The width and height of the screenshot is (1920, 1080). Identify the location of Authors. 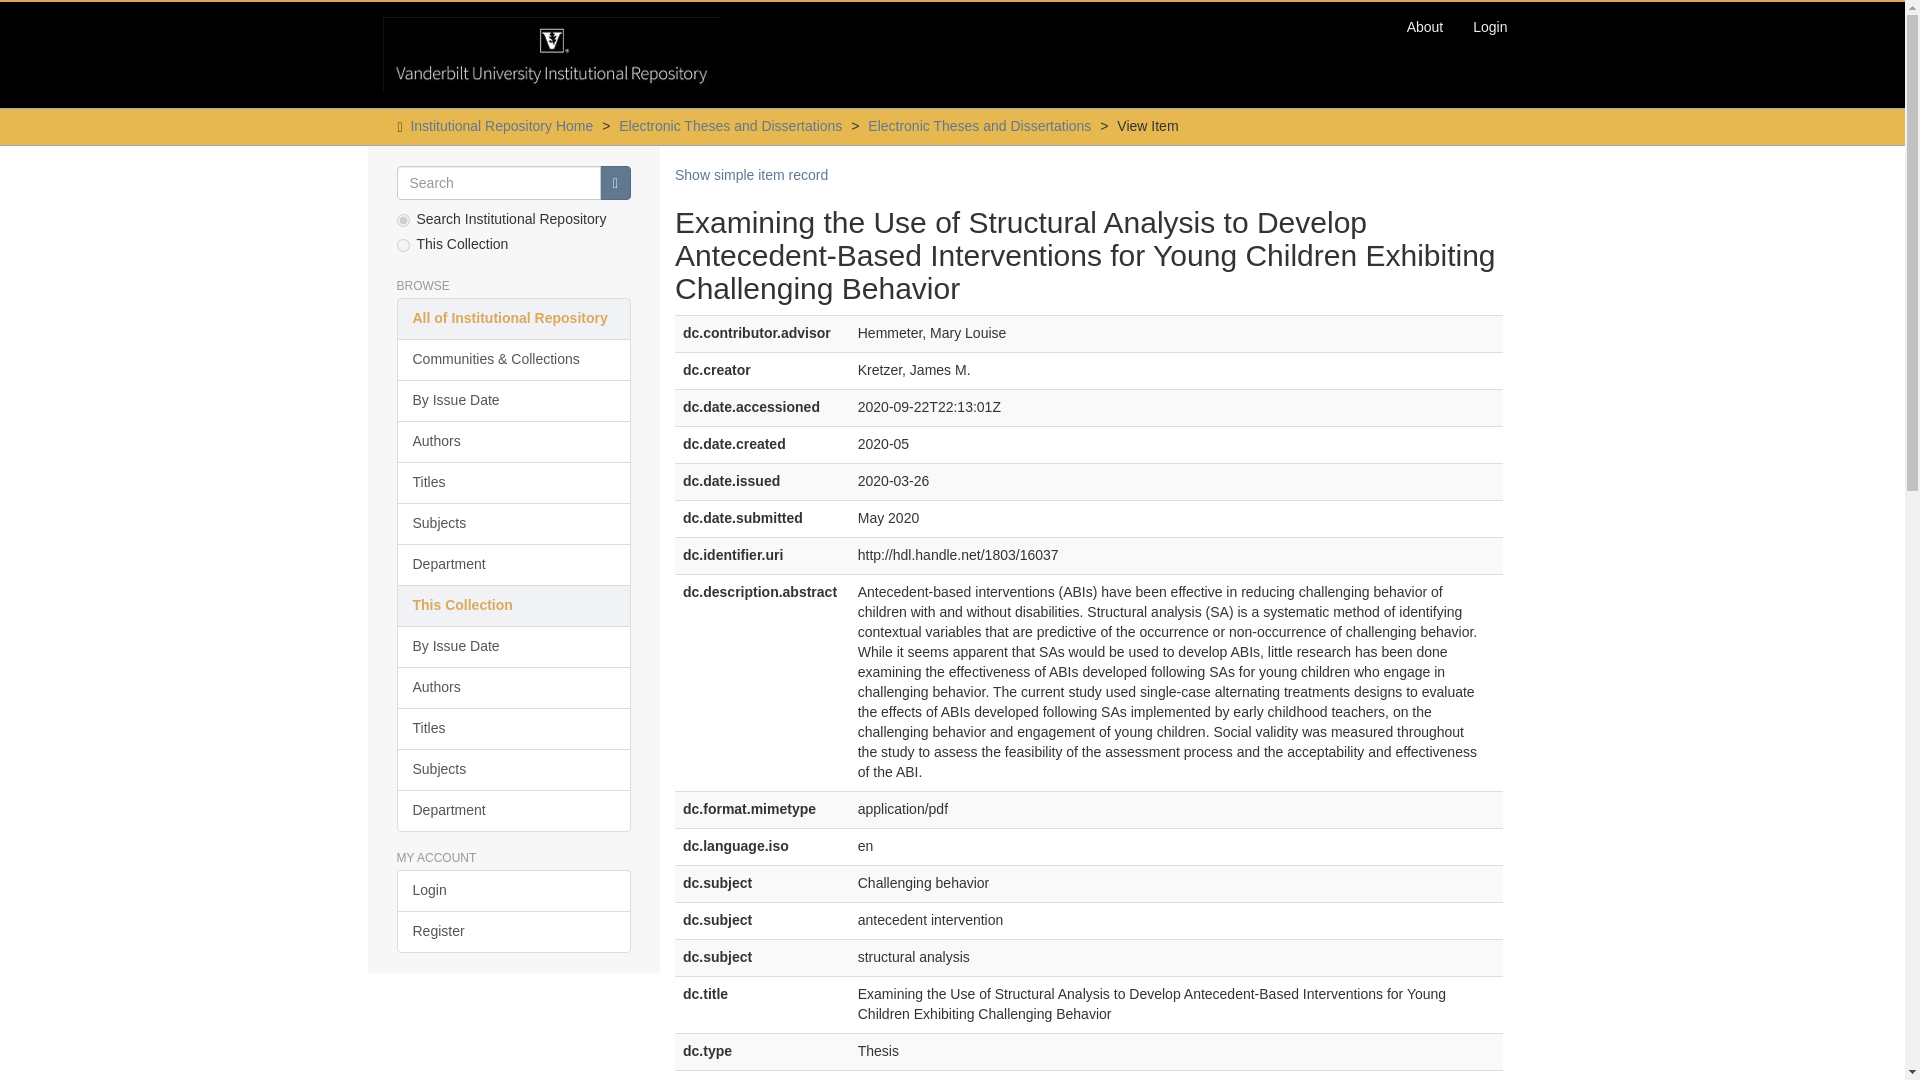
(513, 442).